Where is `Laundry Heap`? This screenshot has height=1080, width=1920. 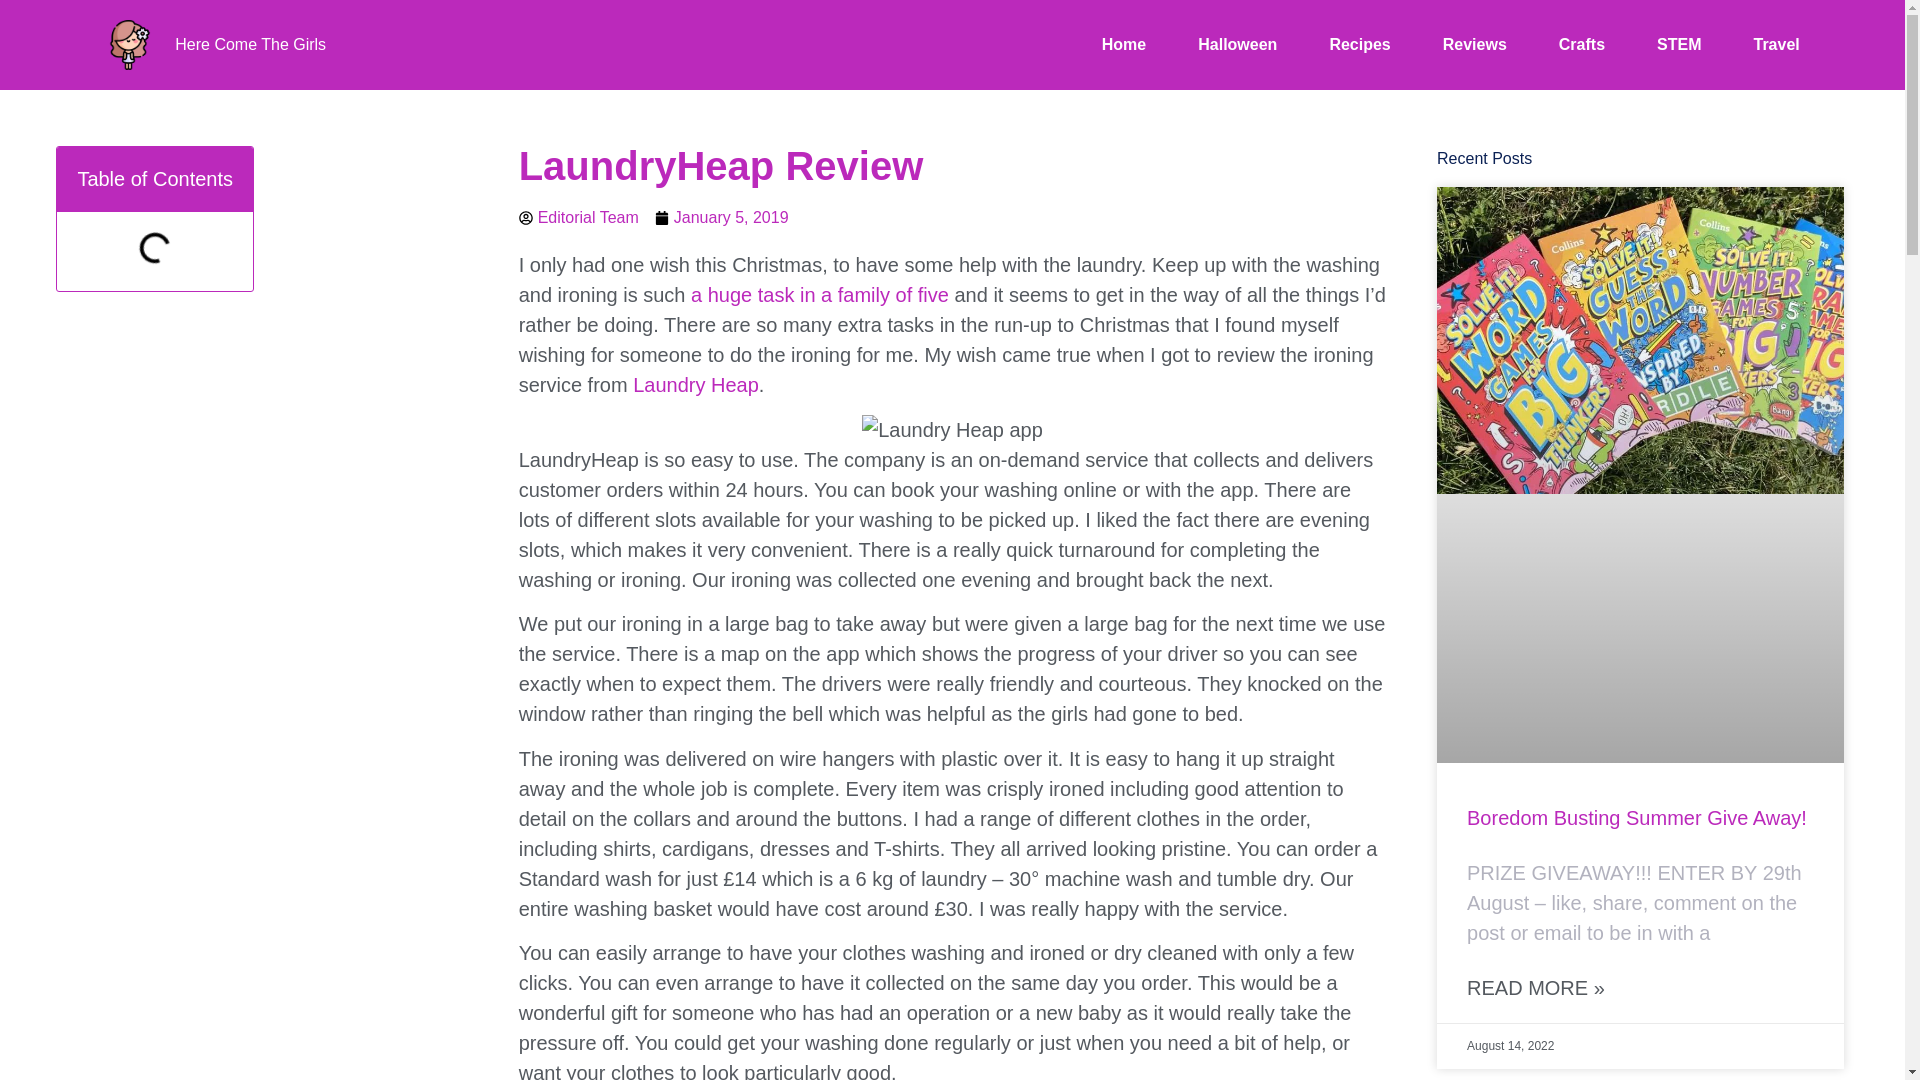
Laundry Heap is located at coordinates (696, 384).